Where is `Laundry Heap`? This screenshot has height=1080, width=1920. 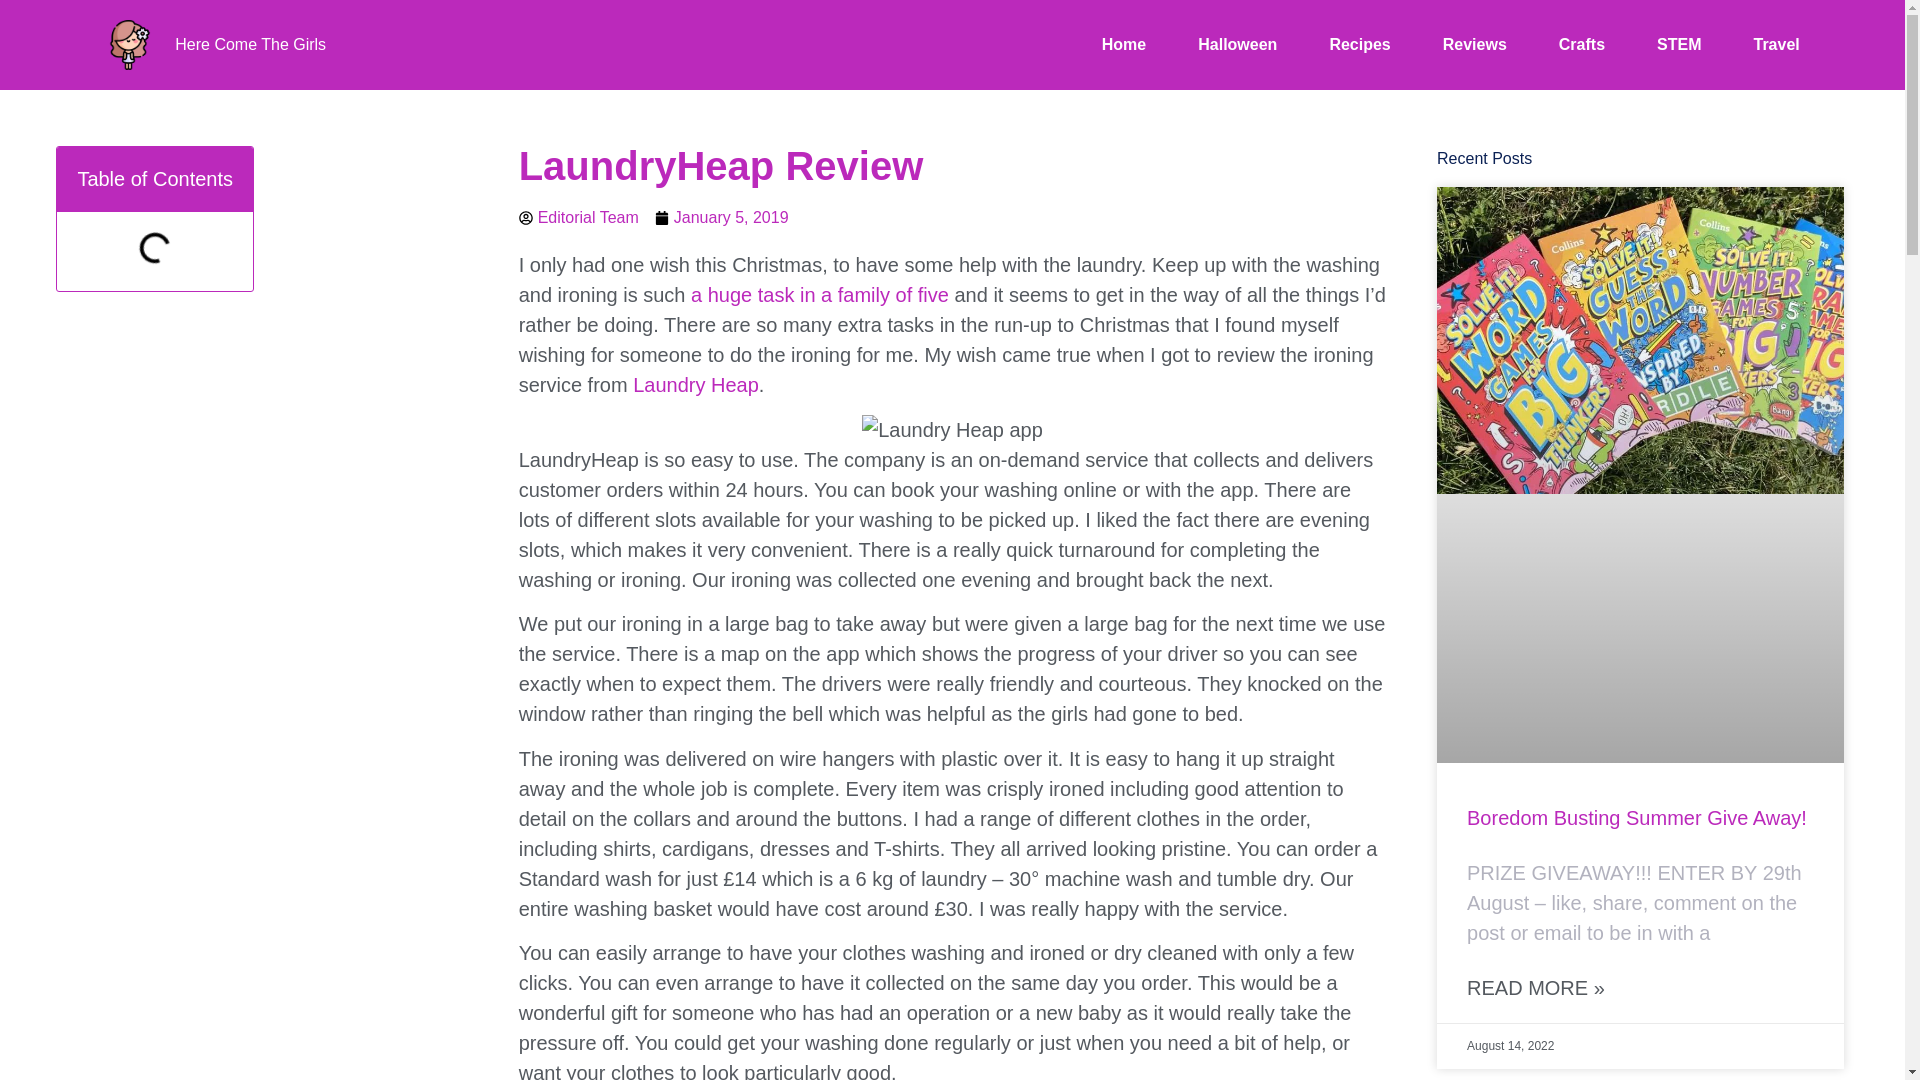
Laundry Heap is located at coordinates (696, 384).